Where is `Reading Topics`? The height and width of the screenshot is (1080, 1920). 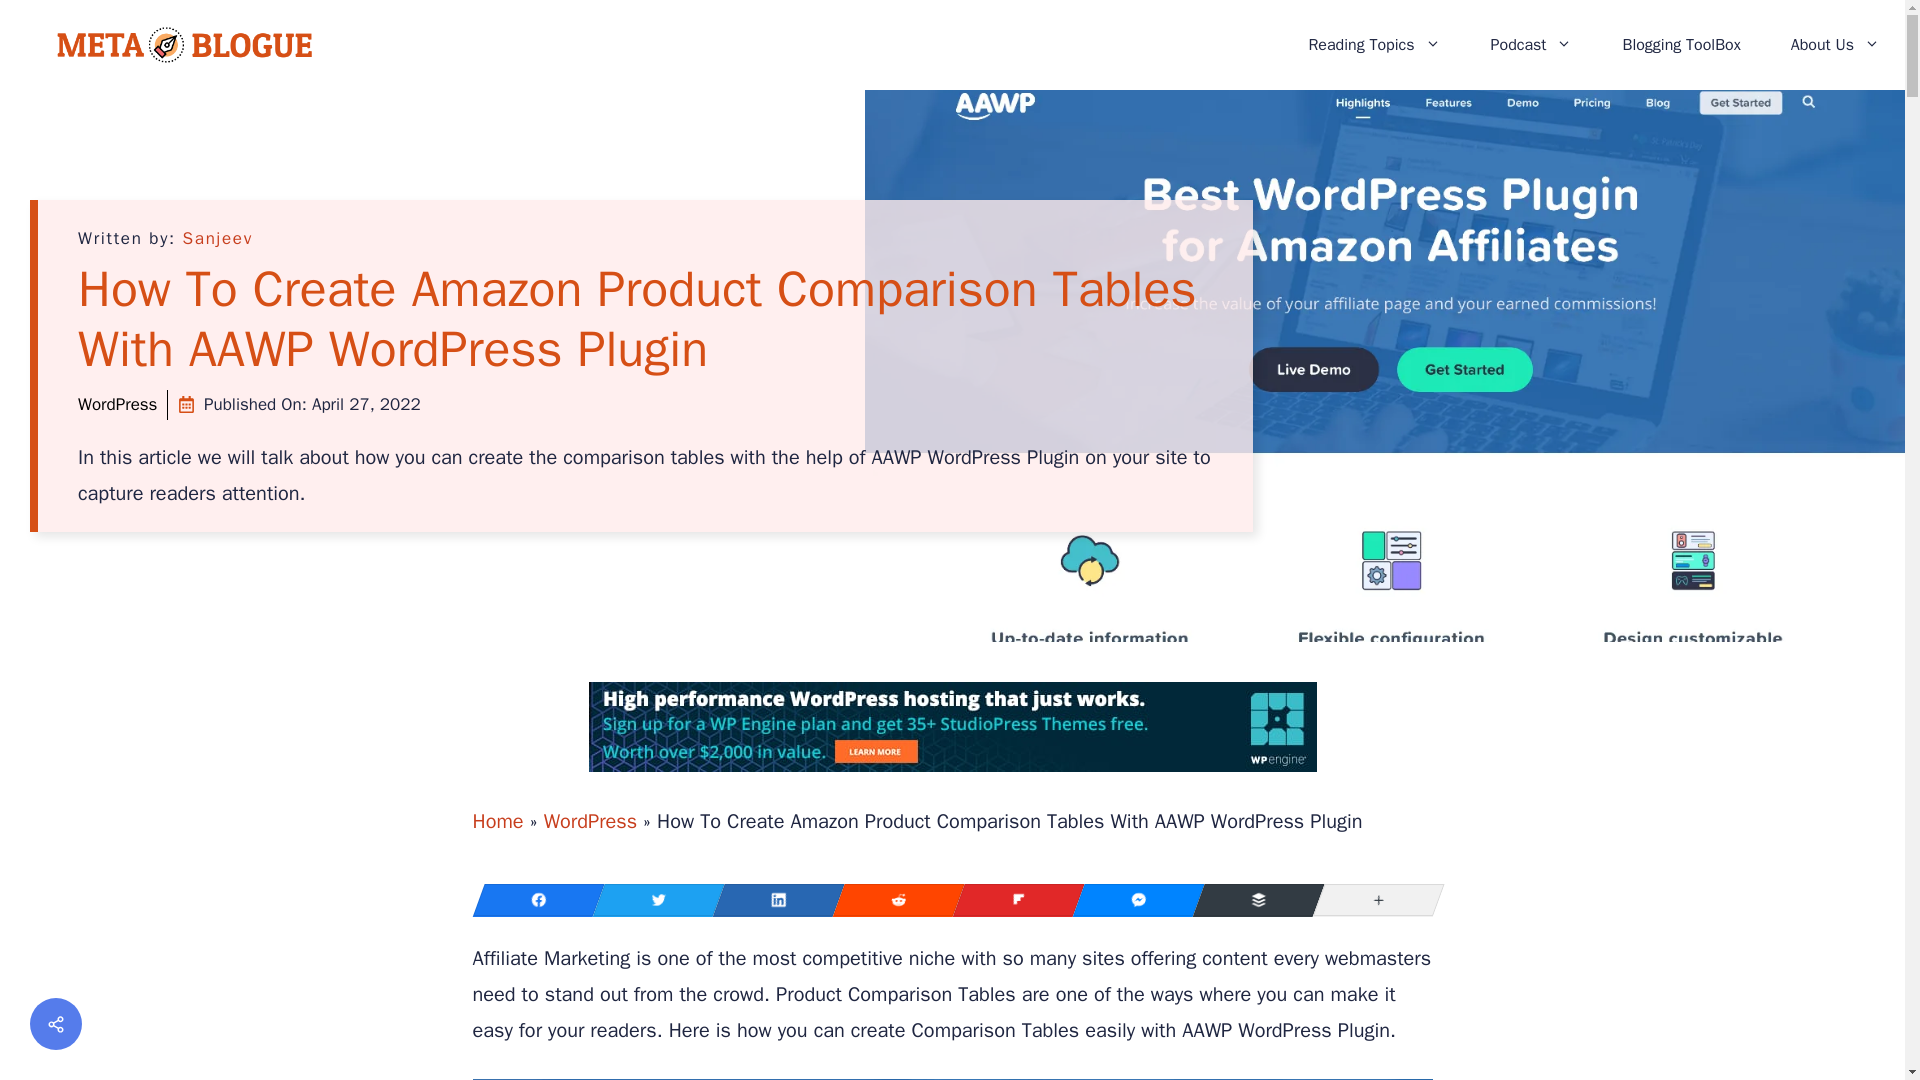
Reading Topics is located at coordinates (1373, 44).